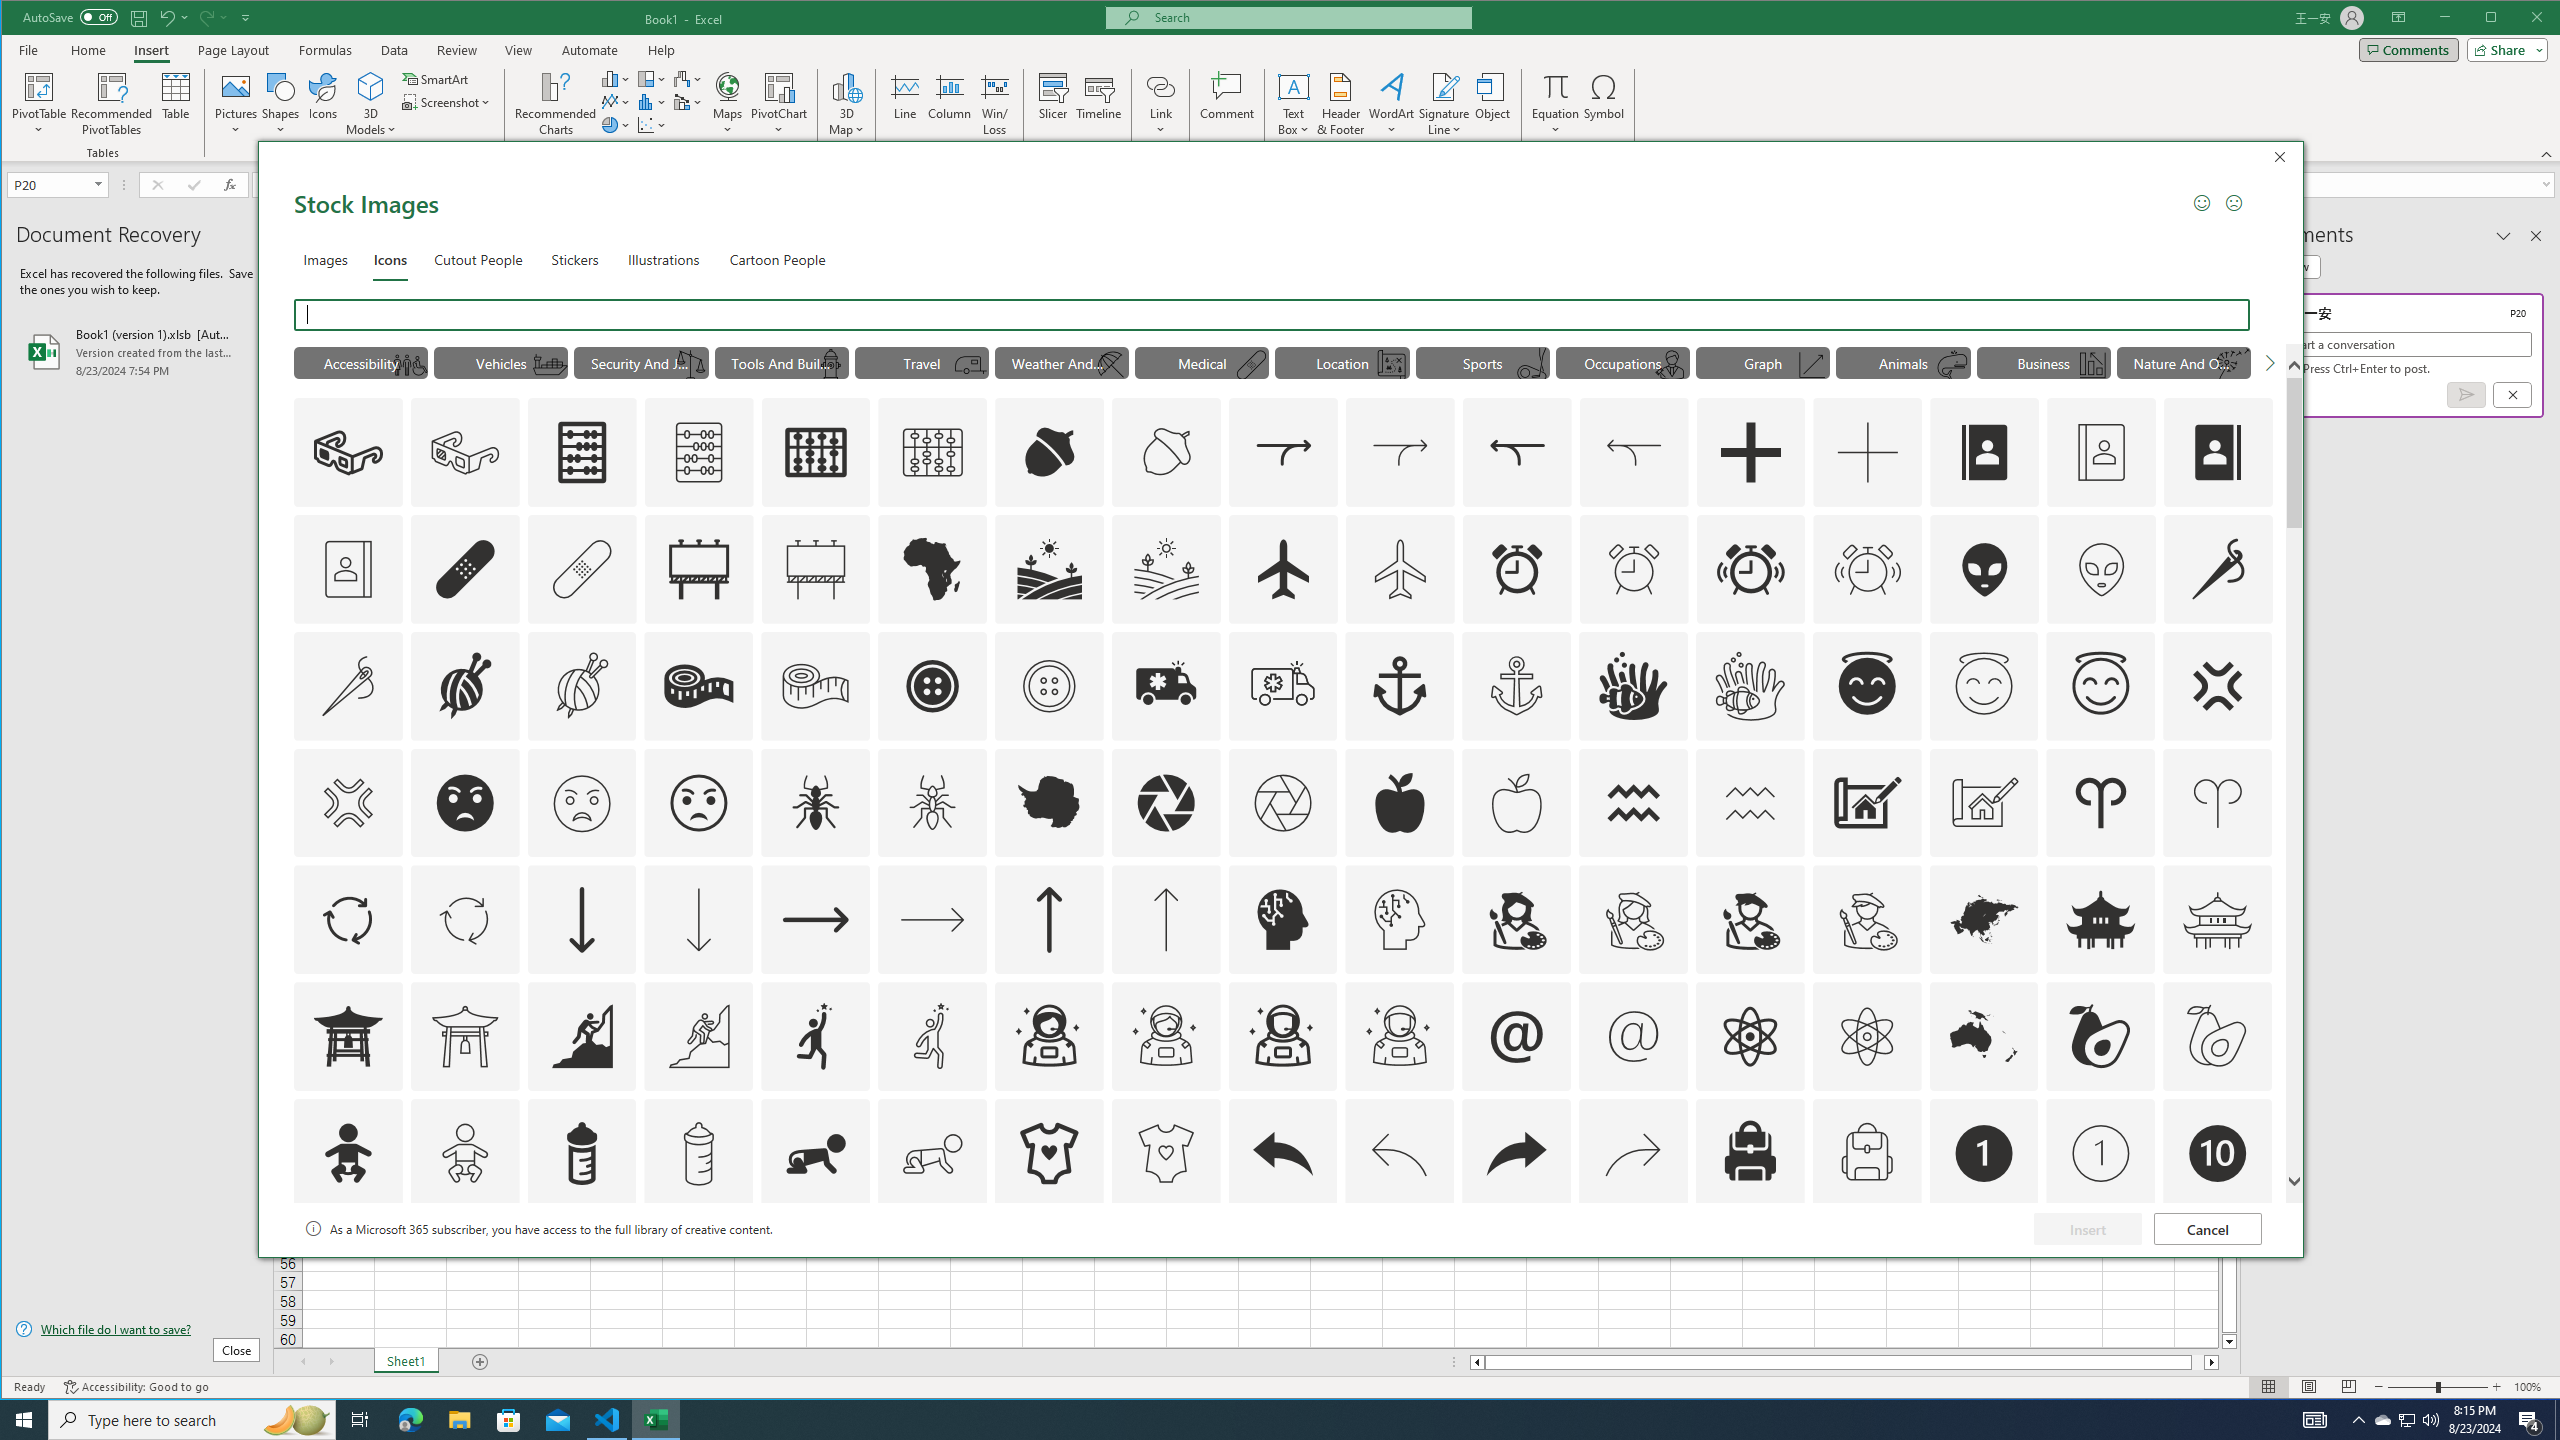  Describe the element at coordinates (616, 124) in the screenshot. I see `Insert Pie or Doughnut Chart` at that location.